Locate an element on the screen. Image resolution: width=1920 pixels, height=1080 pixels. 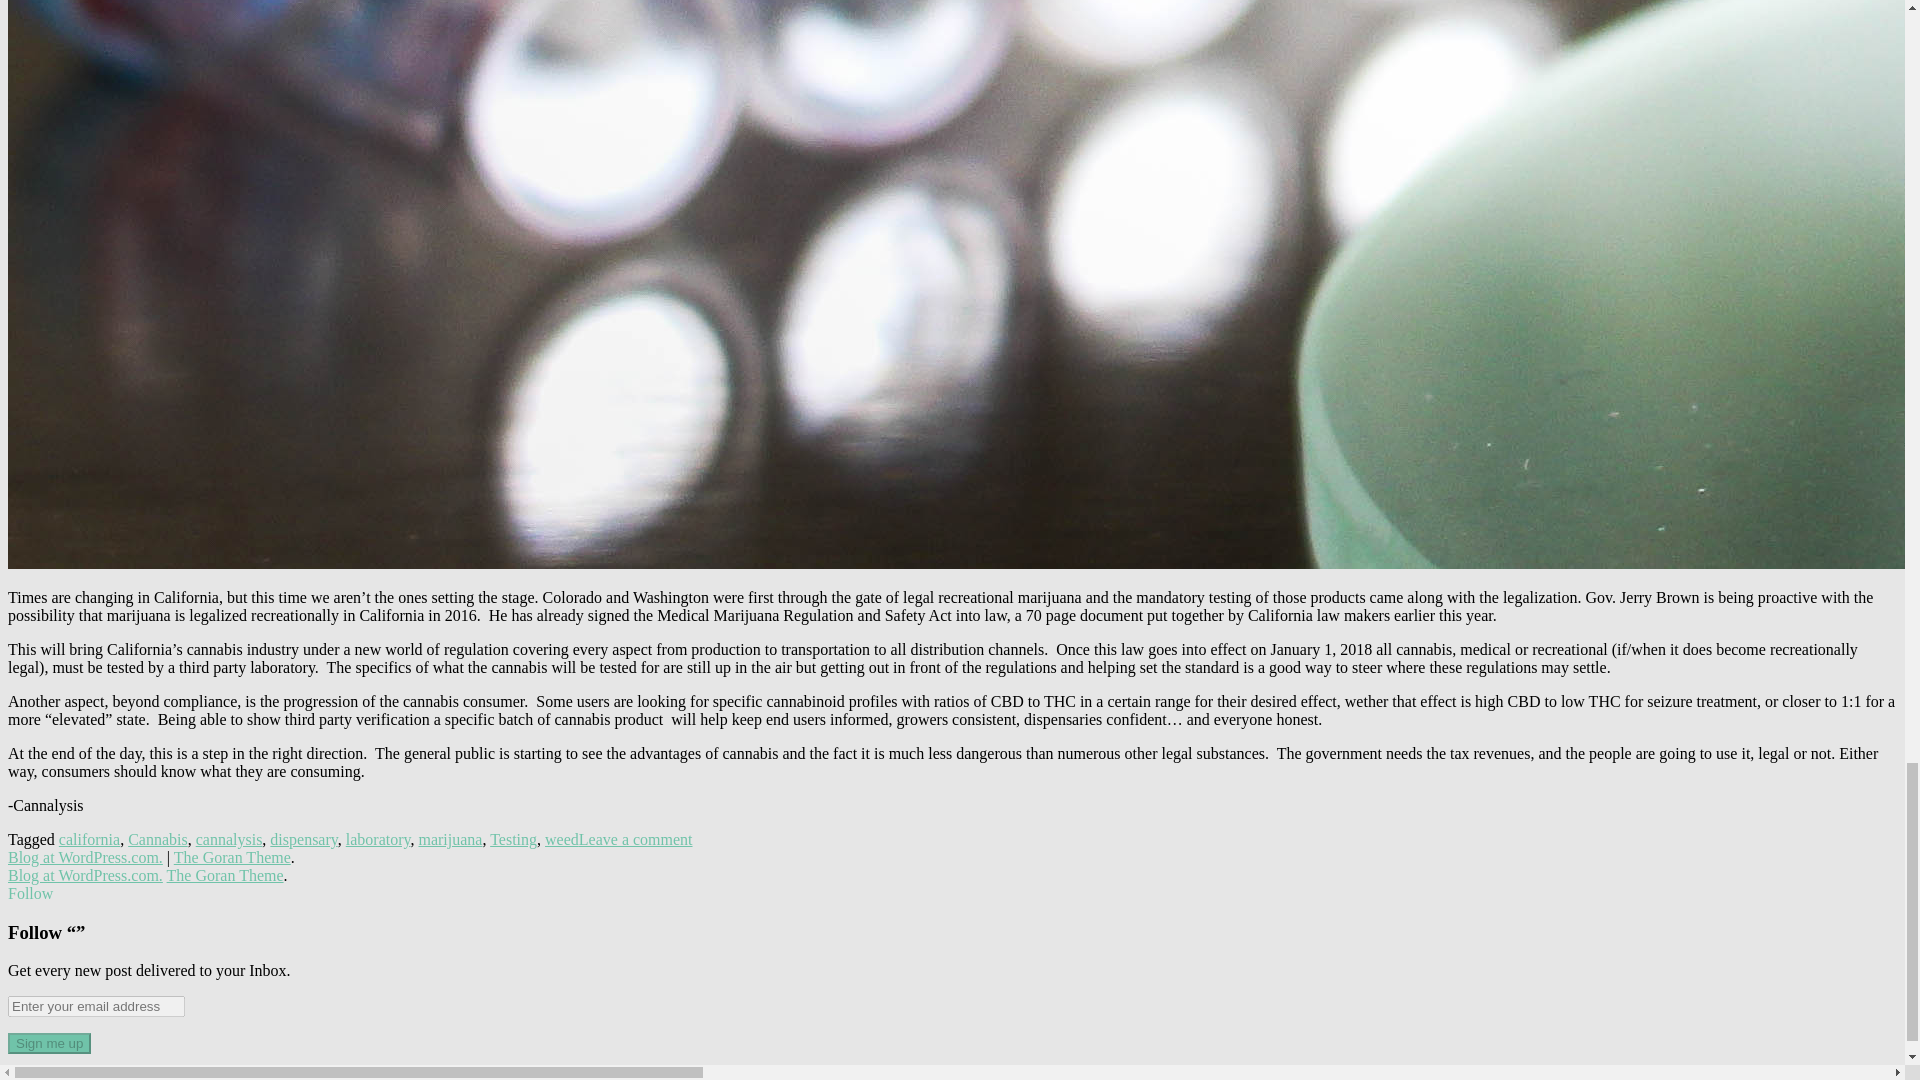
cannalysis is located at coordinates (229, 838).